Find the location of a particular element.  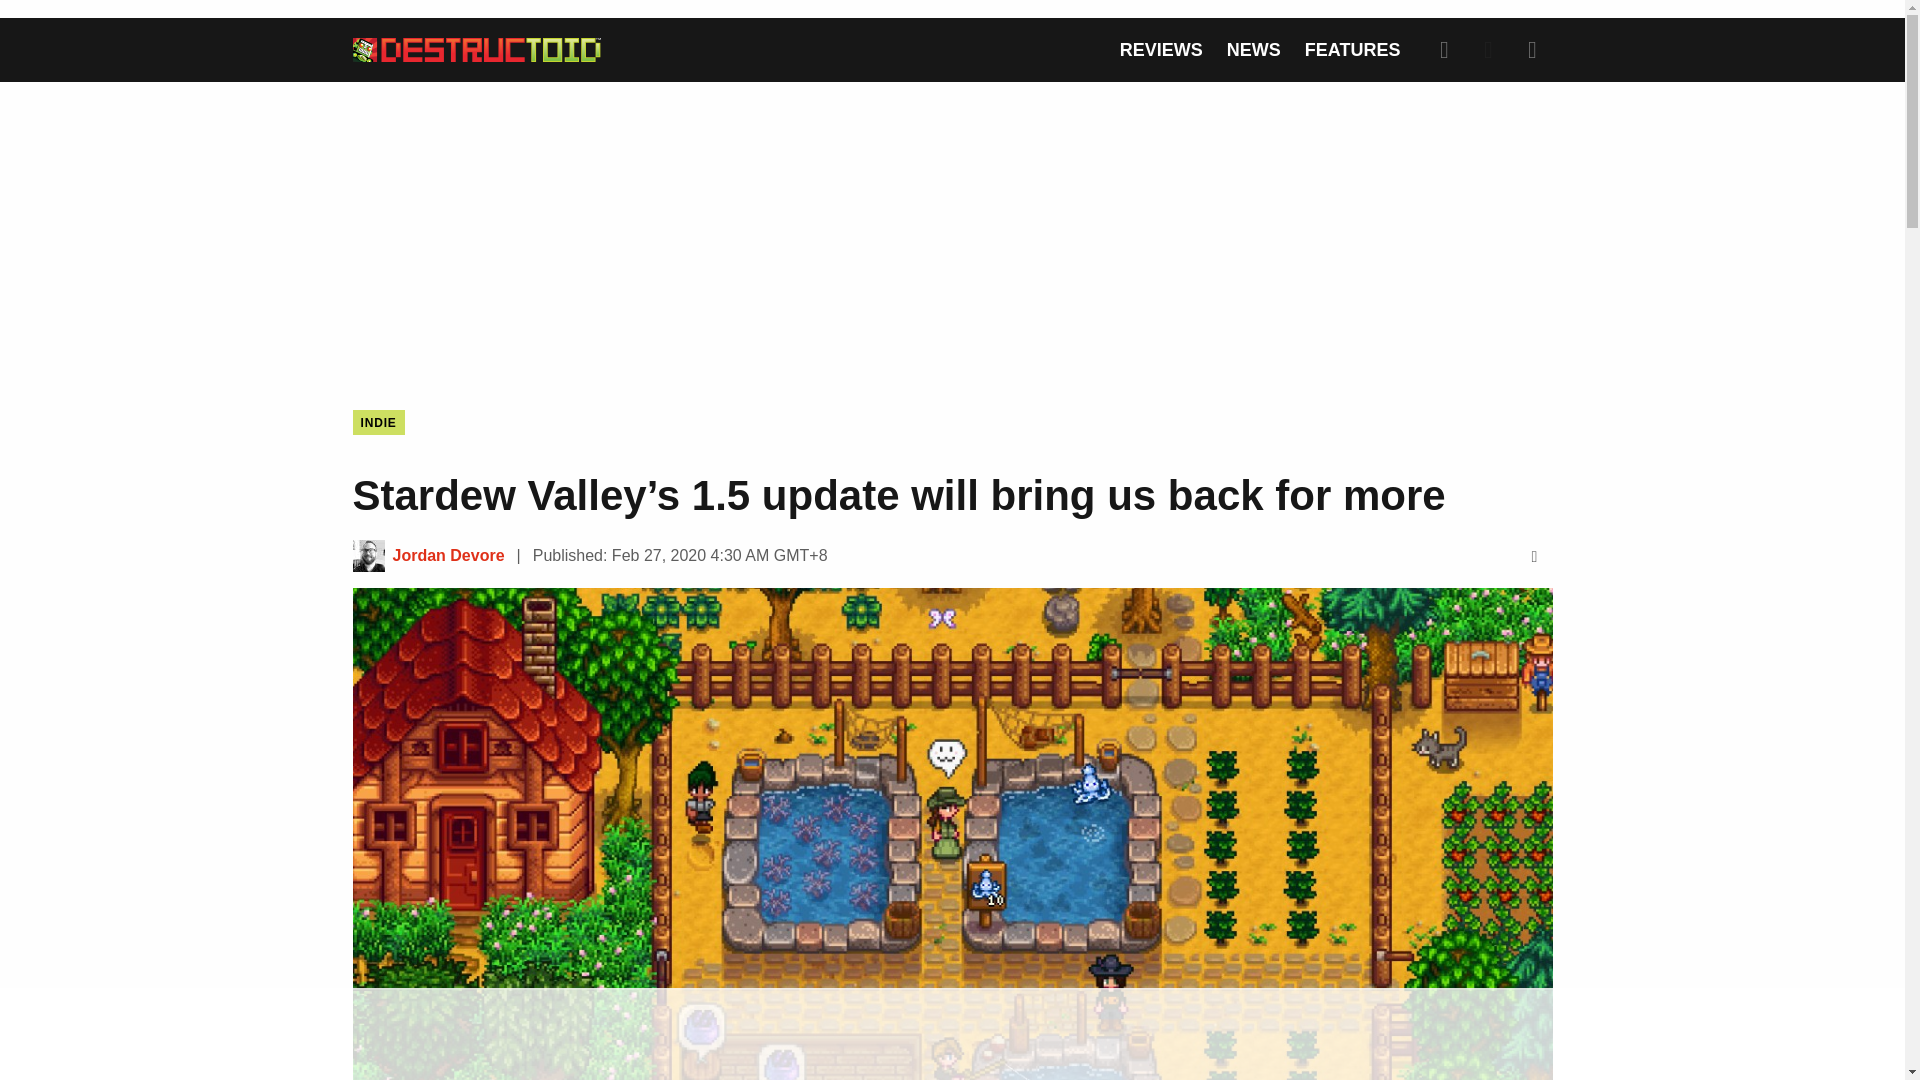

FEATURES is located at coordinates (1353, 50).